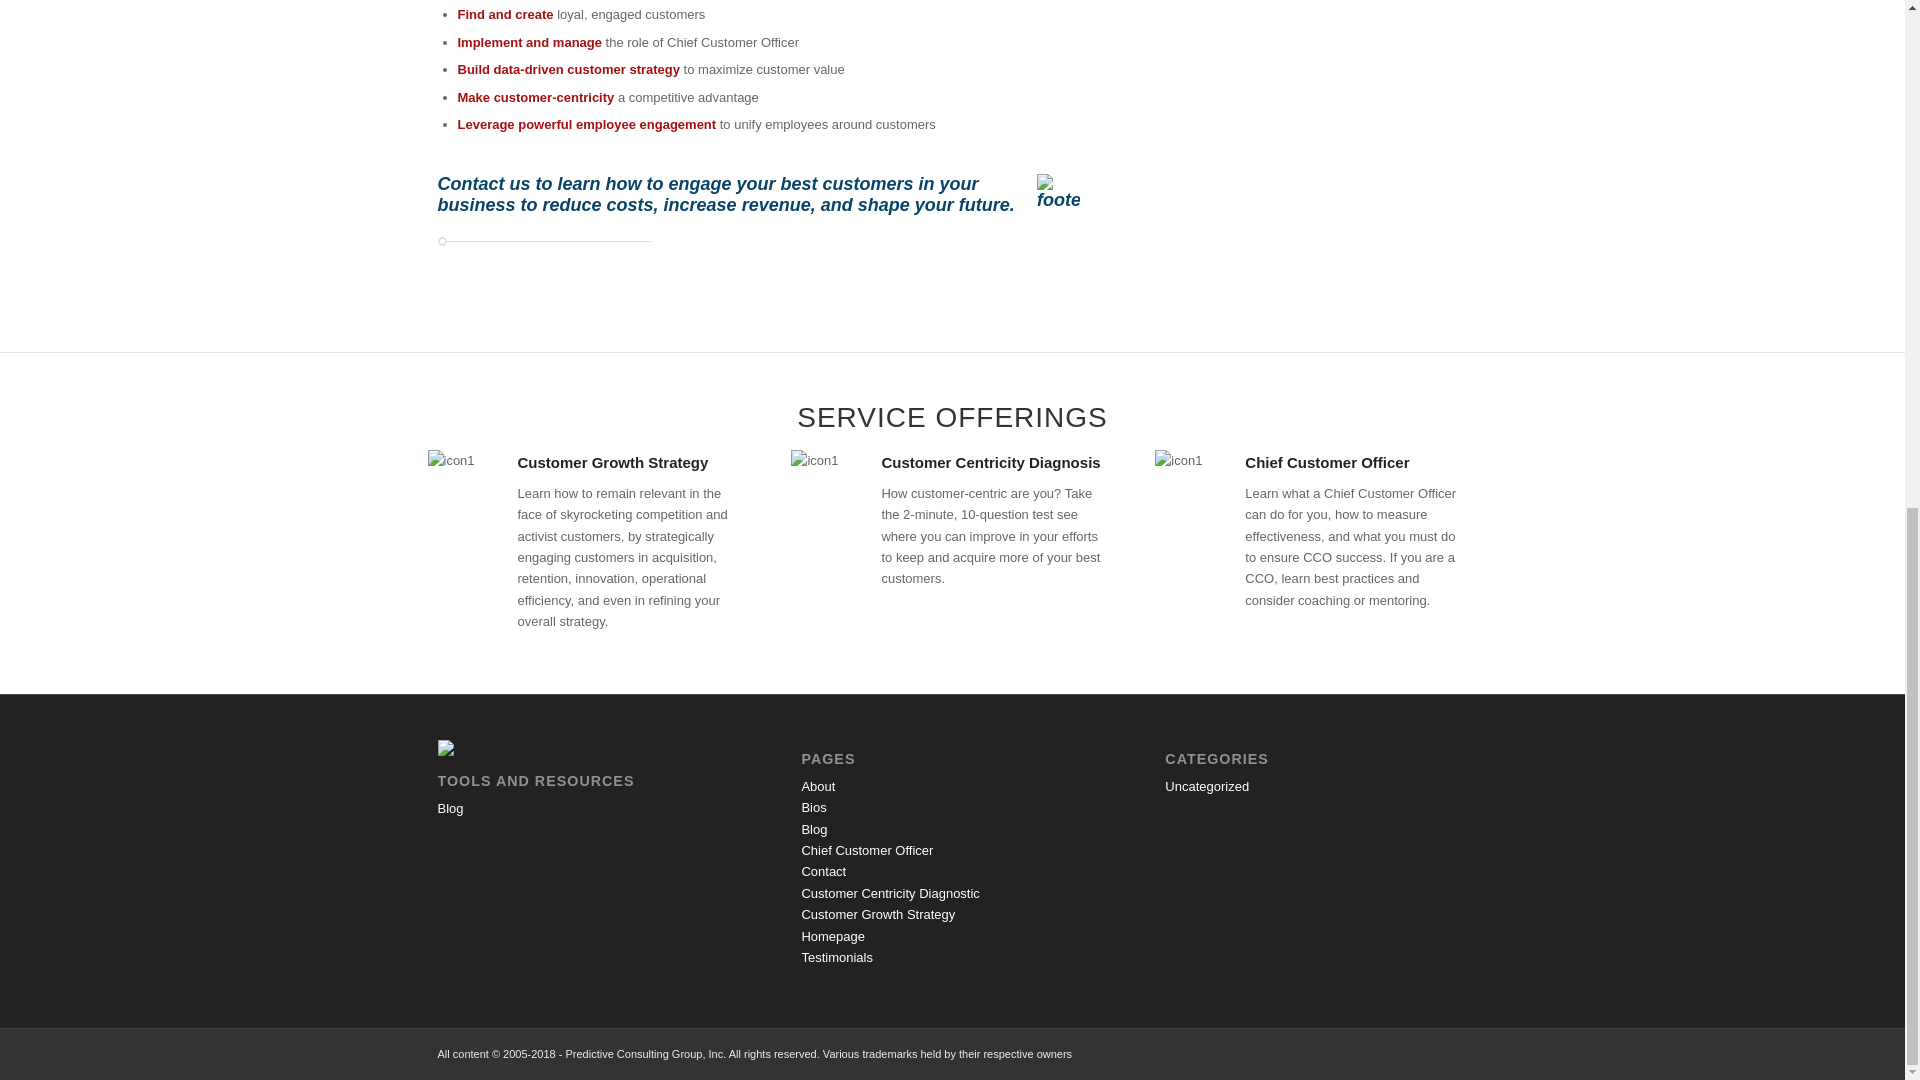 The image size is (1920, 1080). I want to click on Customer Centricity Diagnostic, so click(890, 892).